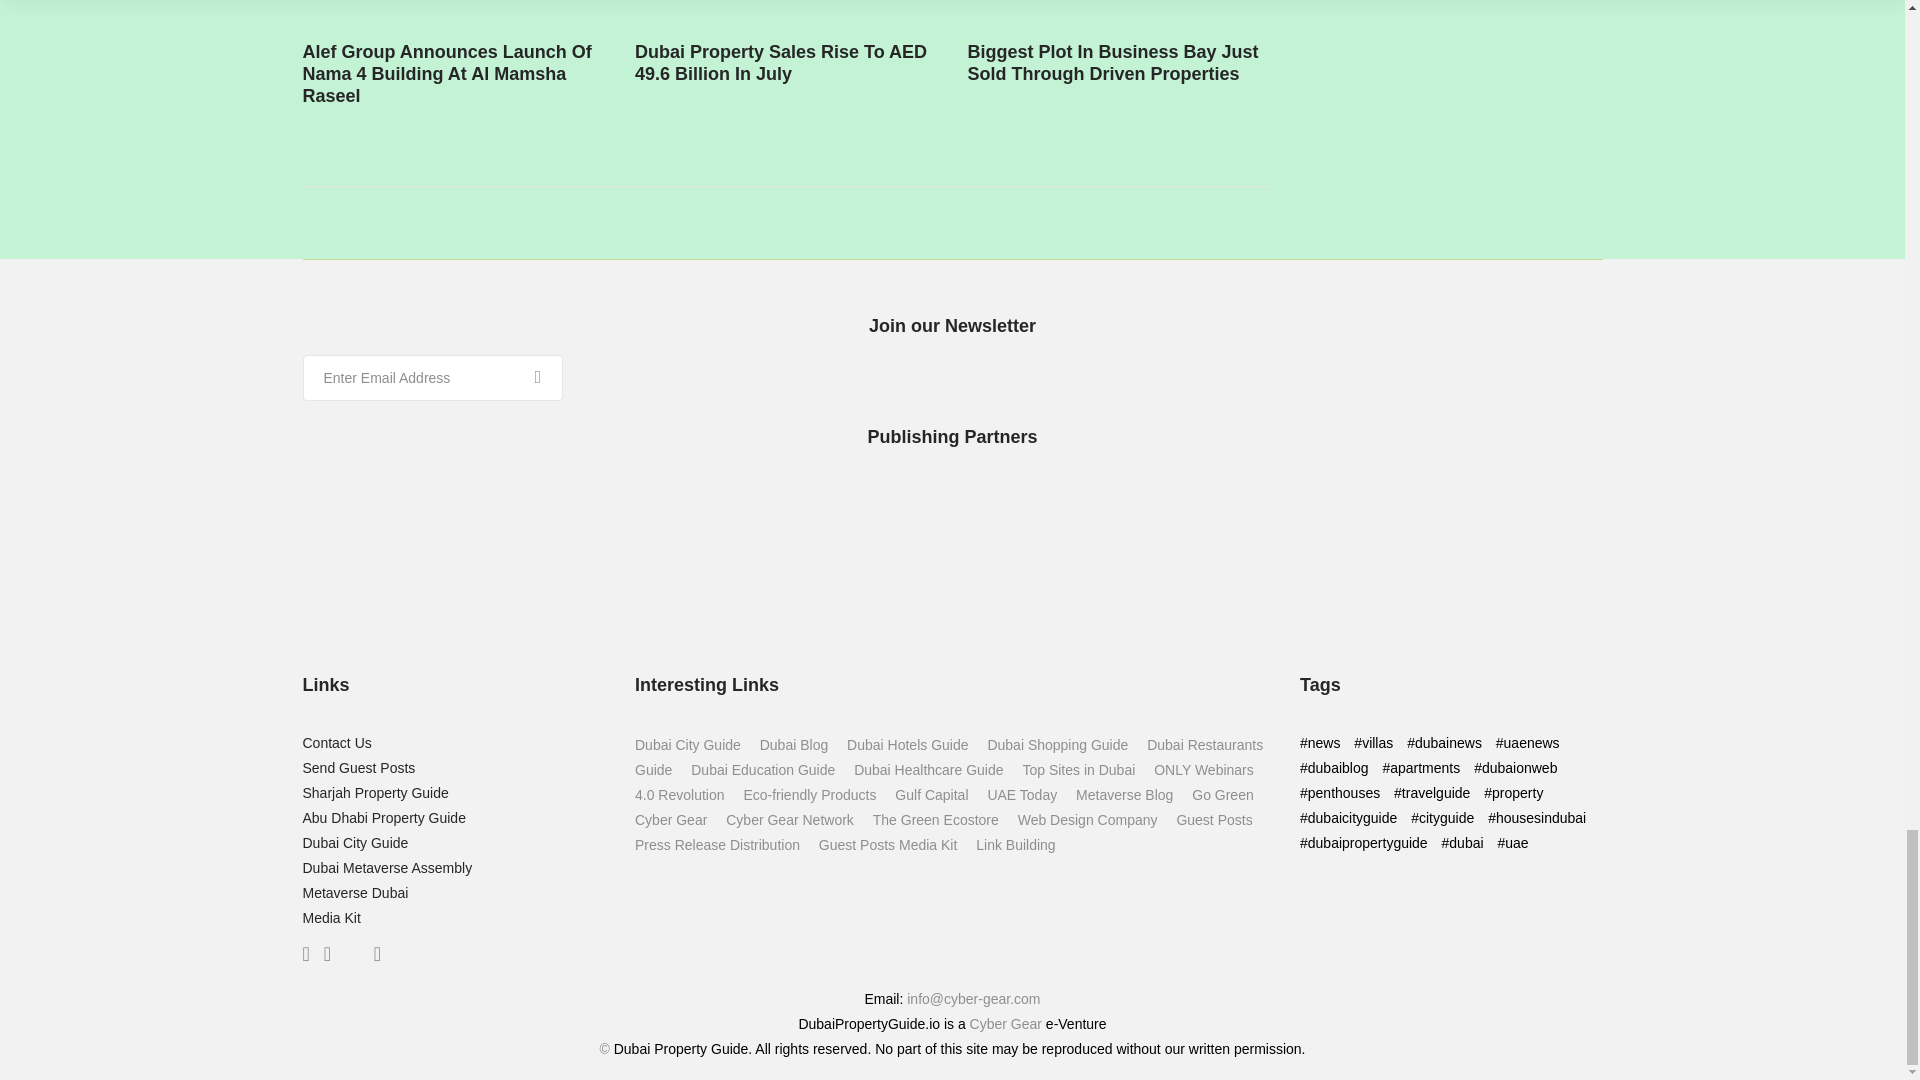 Image resolution: width=1920 pixels, height=1080 pixels. What do you see at coordinates (1034, 9) in the screenshot?
I see `Dubai Property Sales Rise To AED 49.6 Billion In July` at bounding box center [1034, 9].